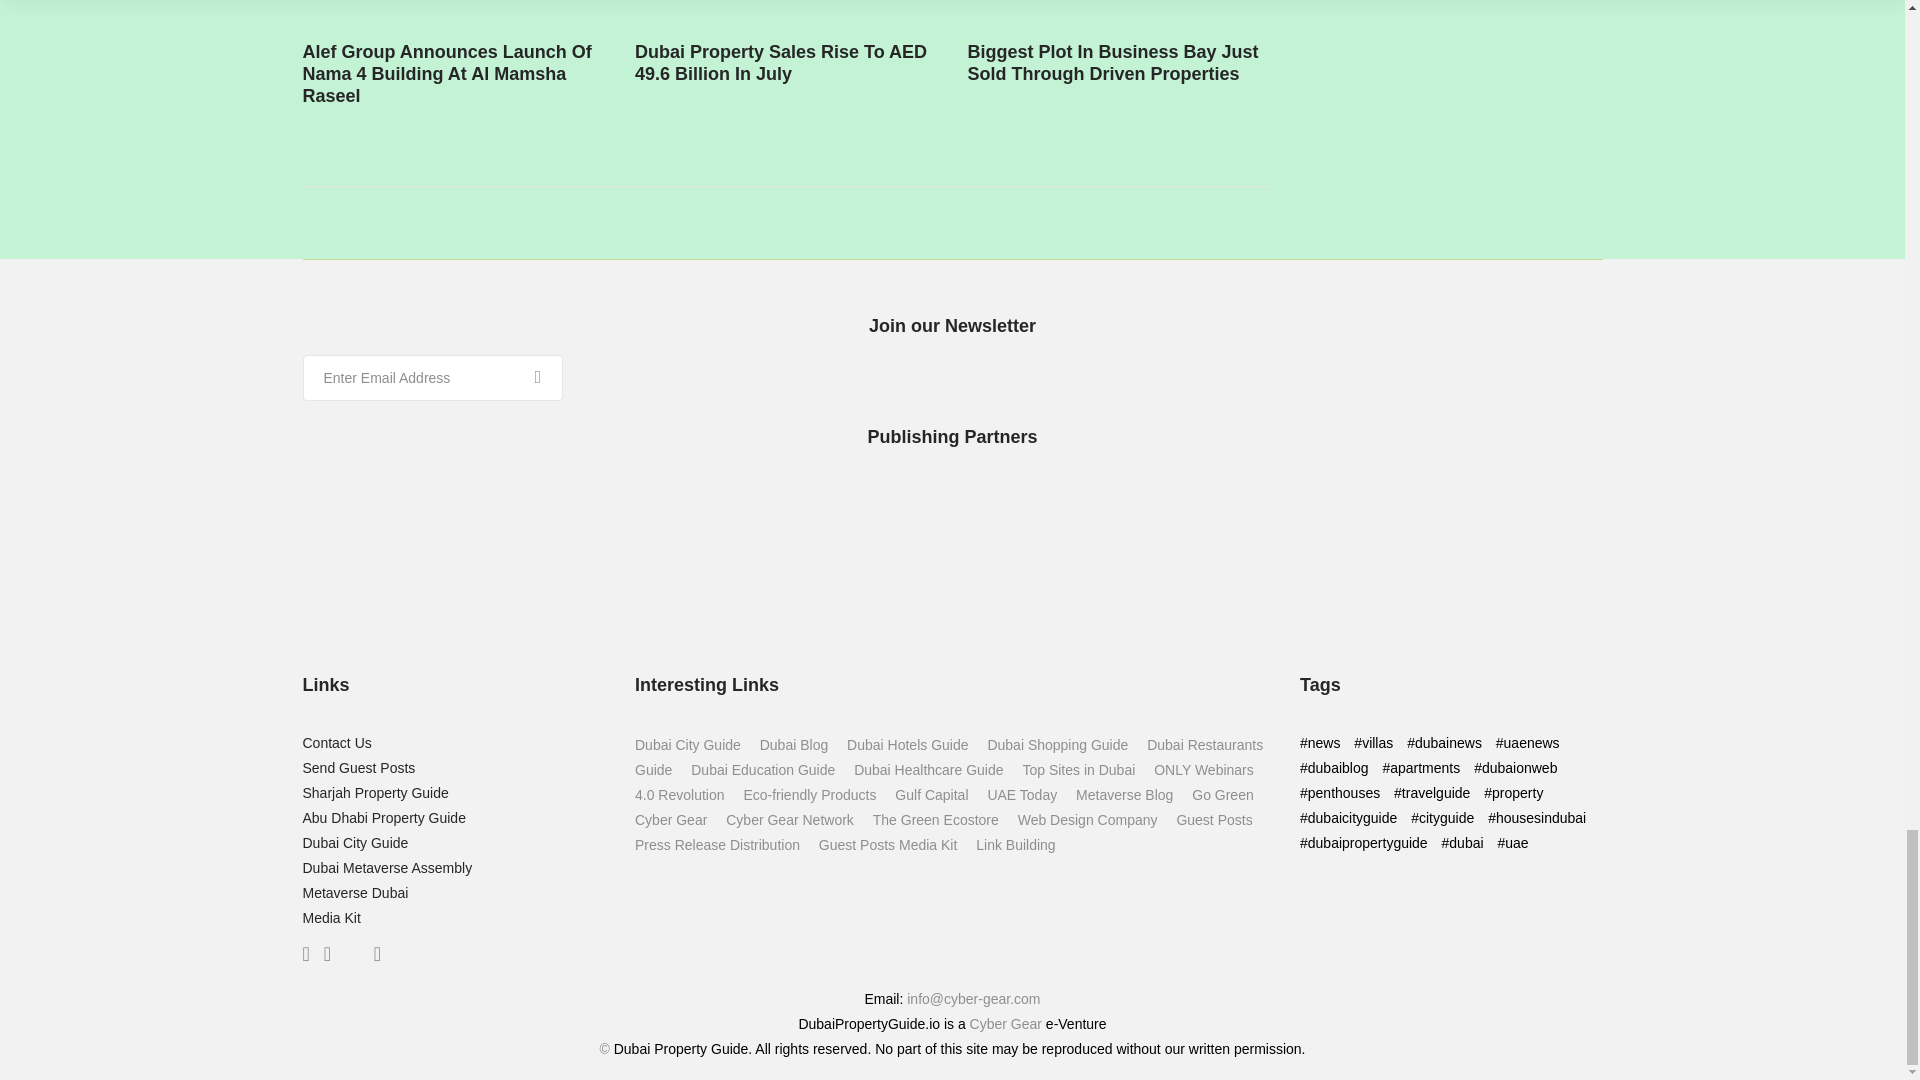 Image resolution: width=1920 pixels, height=1080 pixels. What do you see at coordinates (1034, 9) in the screenshot?
I see `Dubai Property Sales Rise To AED 49.6 Billion In July` at bounding box center [1034, 9].